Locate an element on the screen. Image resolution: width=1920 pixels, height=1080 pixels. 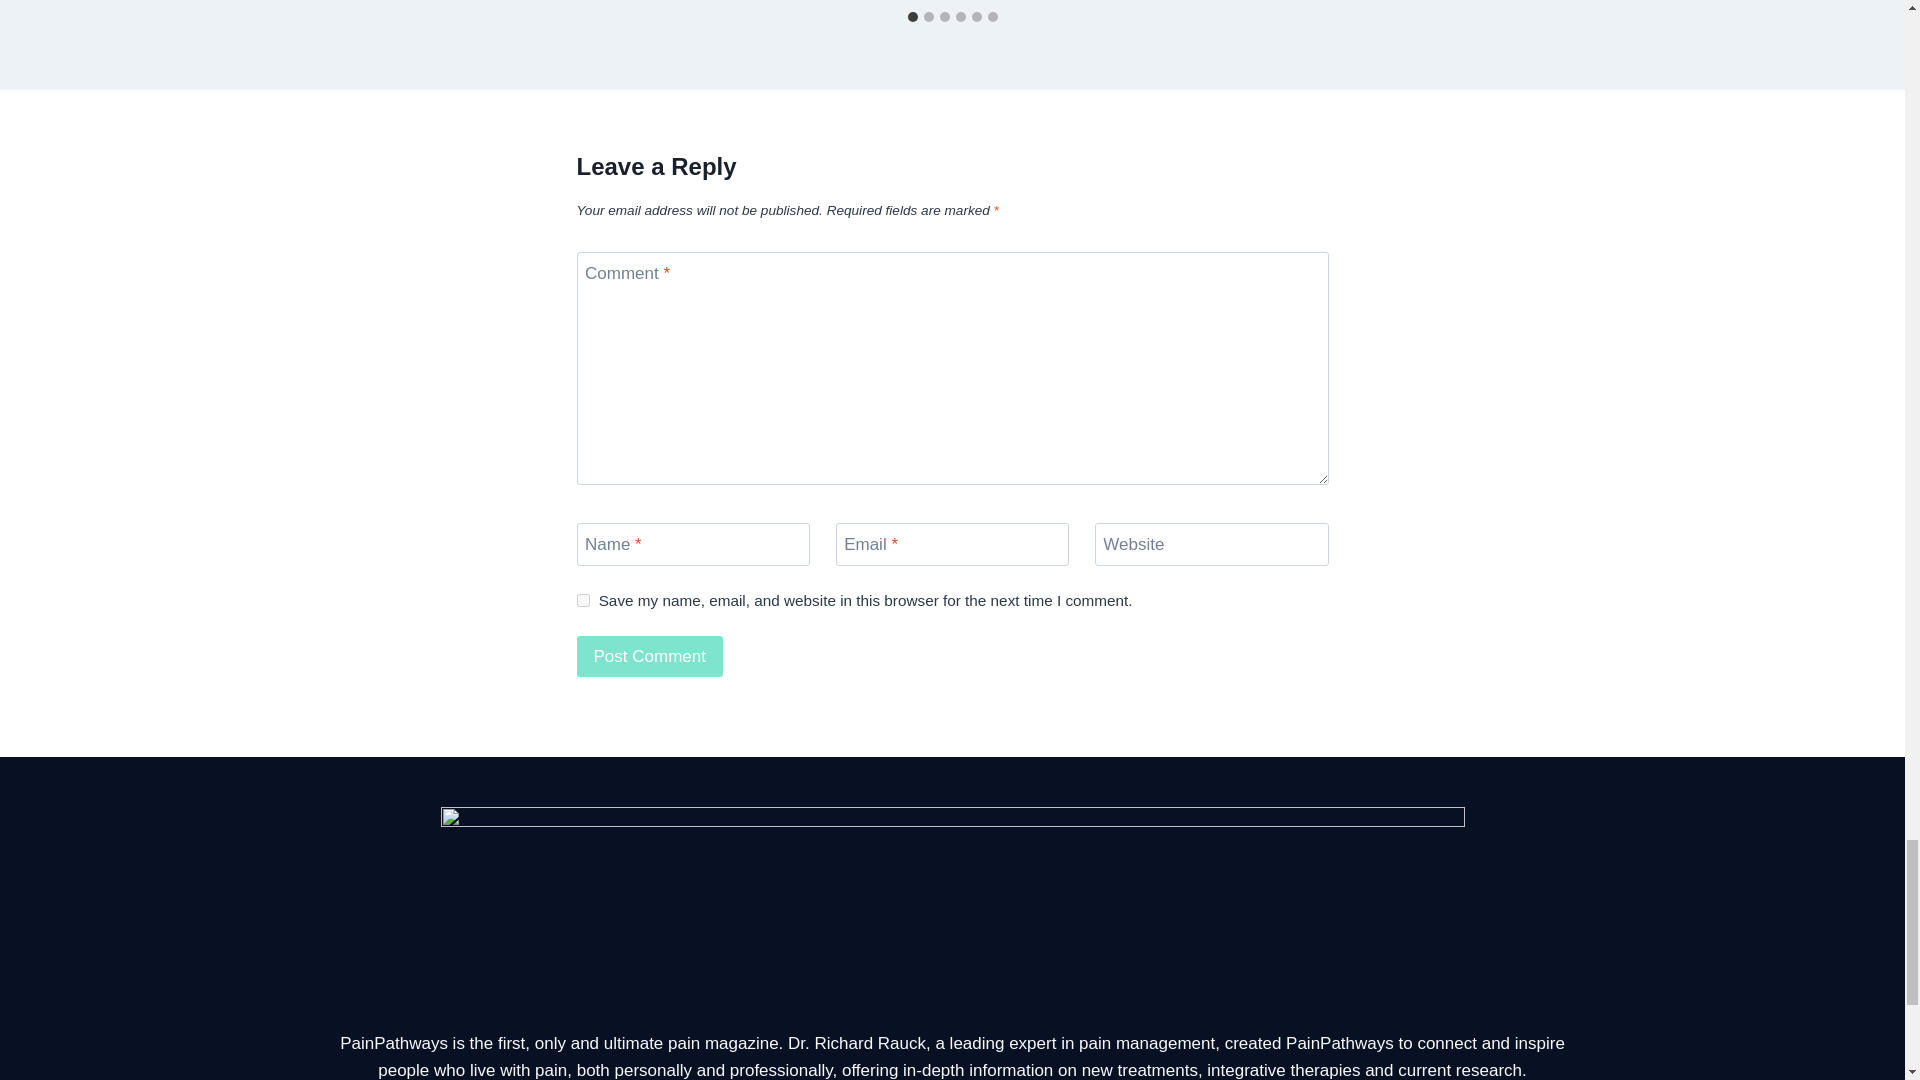
Post Comment is located at coordinates (648, 656).